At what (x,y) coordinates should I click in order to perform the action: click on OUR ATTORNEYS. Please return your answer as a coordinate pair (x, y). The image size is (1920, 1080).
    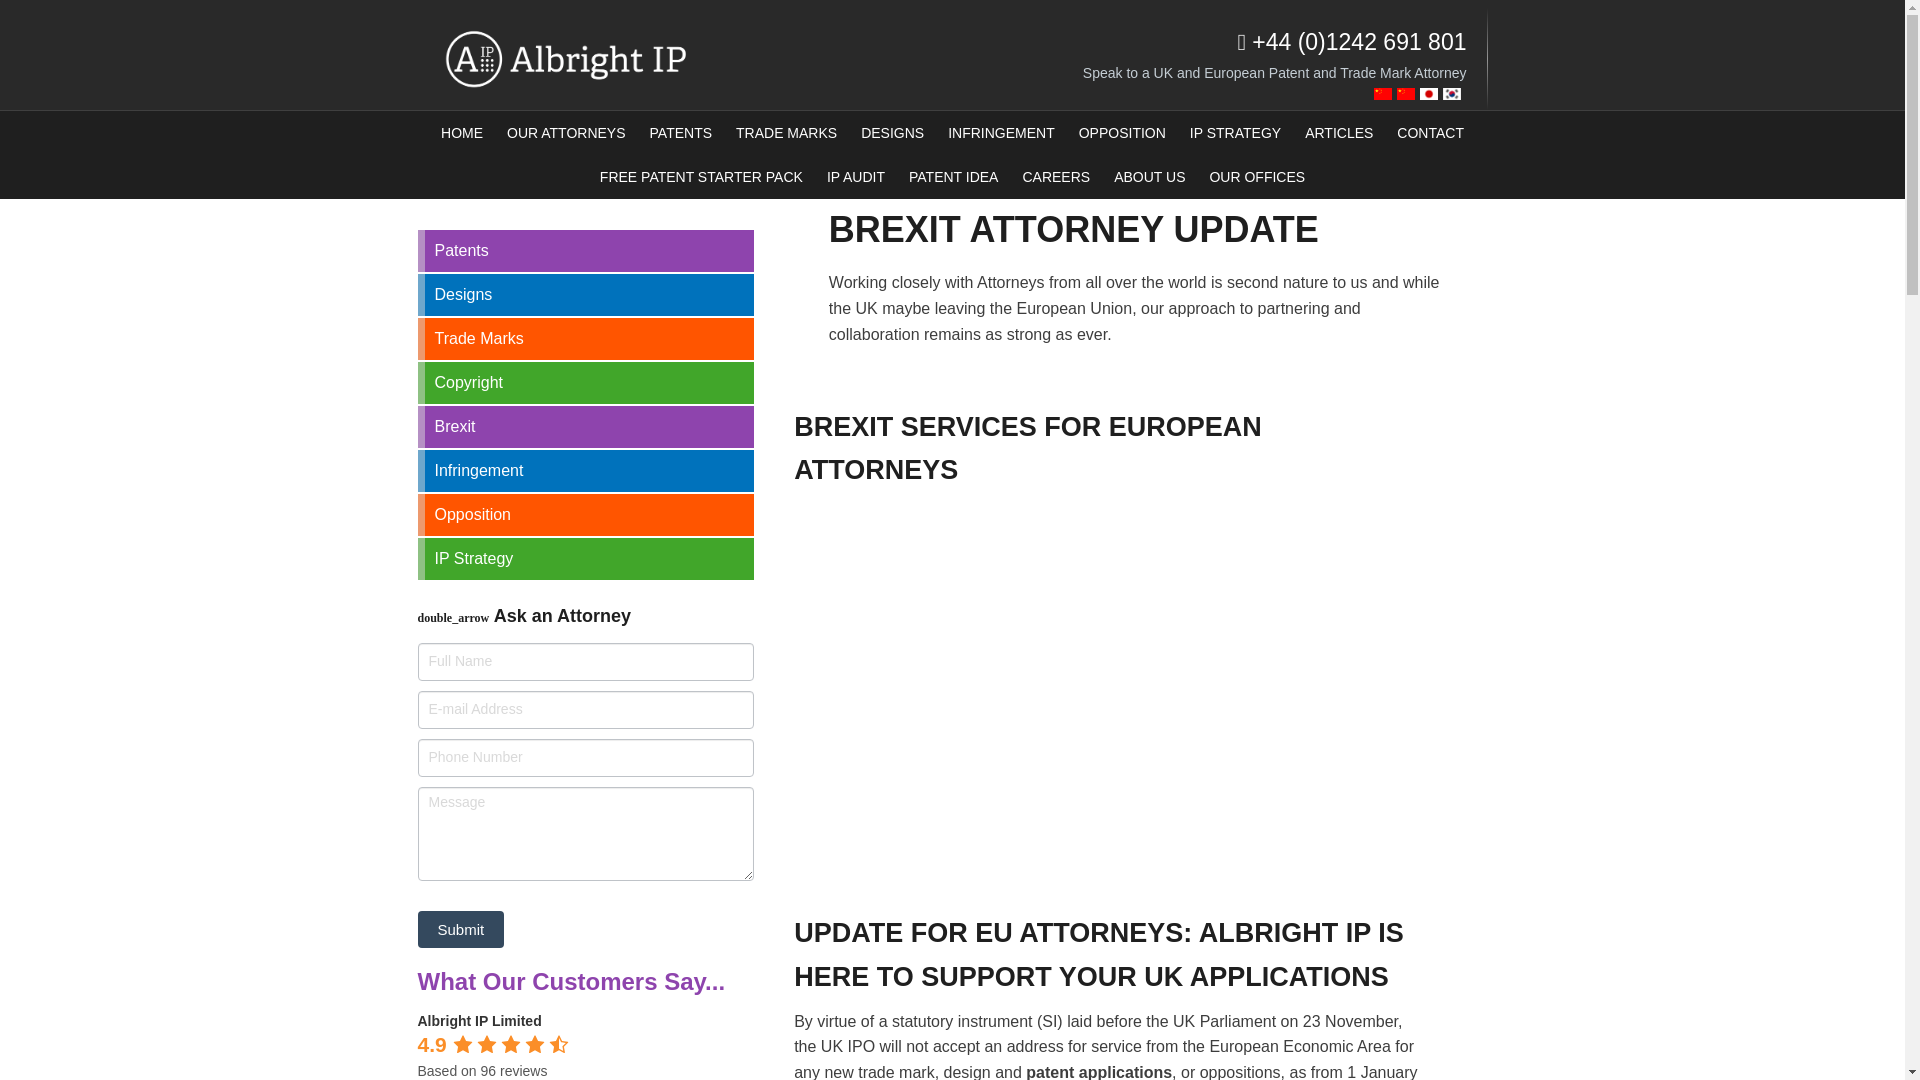
    Looking at the image, I should click on (566, 133).